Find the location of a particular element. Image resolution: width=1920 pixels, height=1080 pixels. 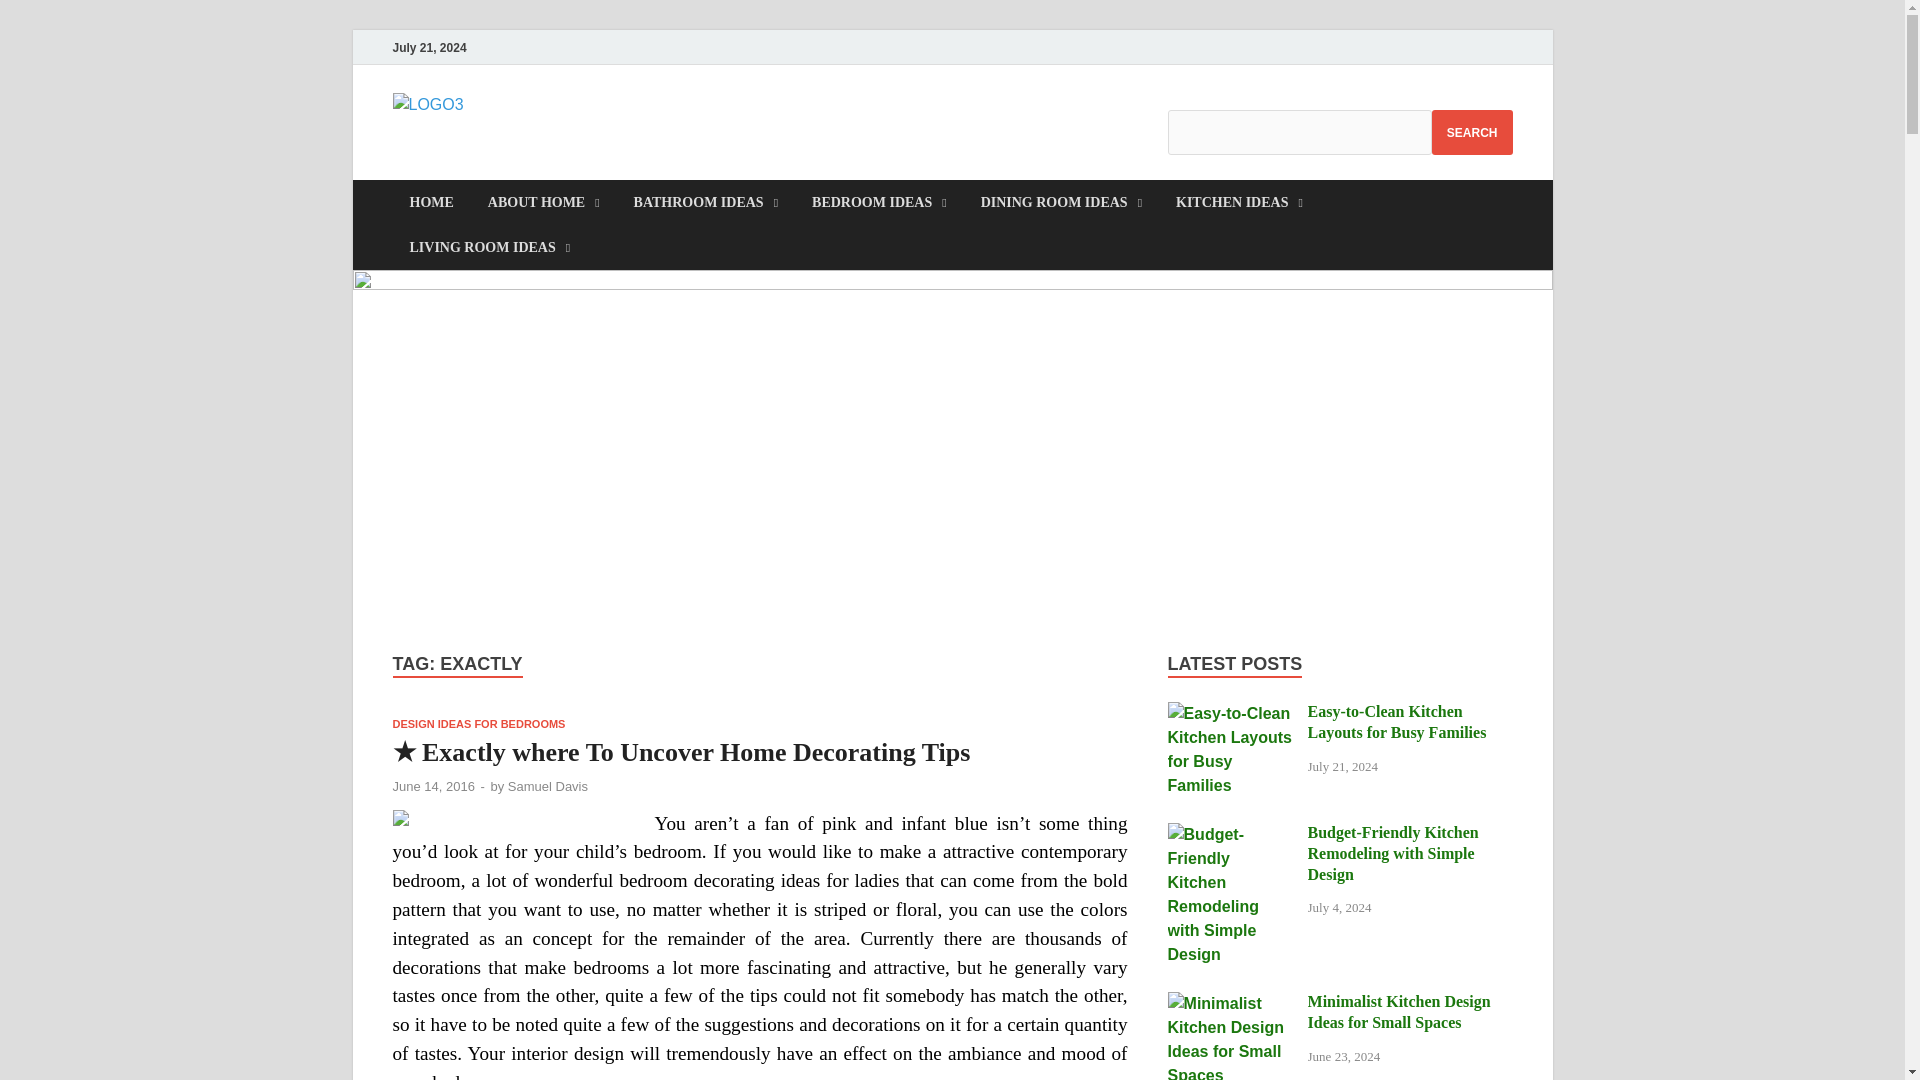

SEARCH is located at coordinates (1472, 132).